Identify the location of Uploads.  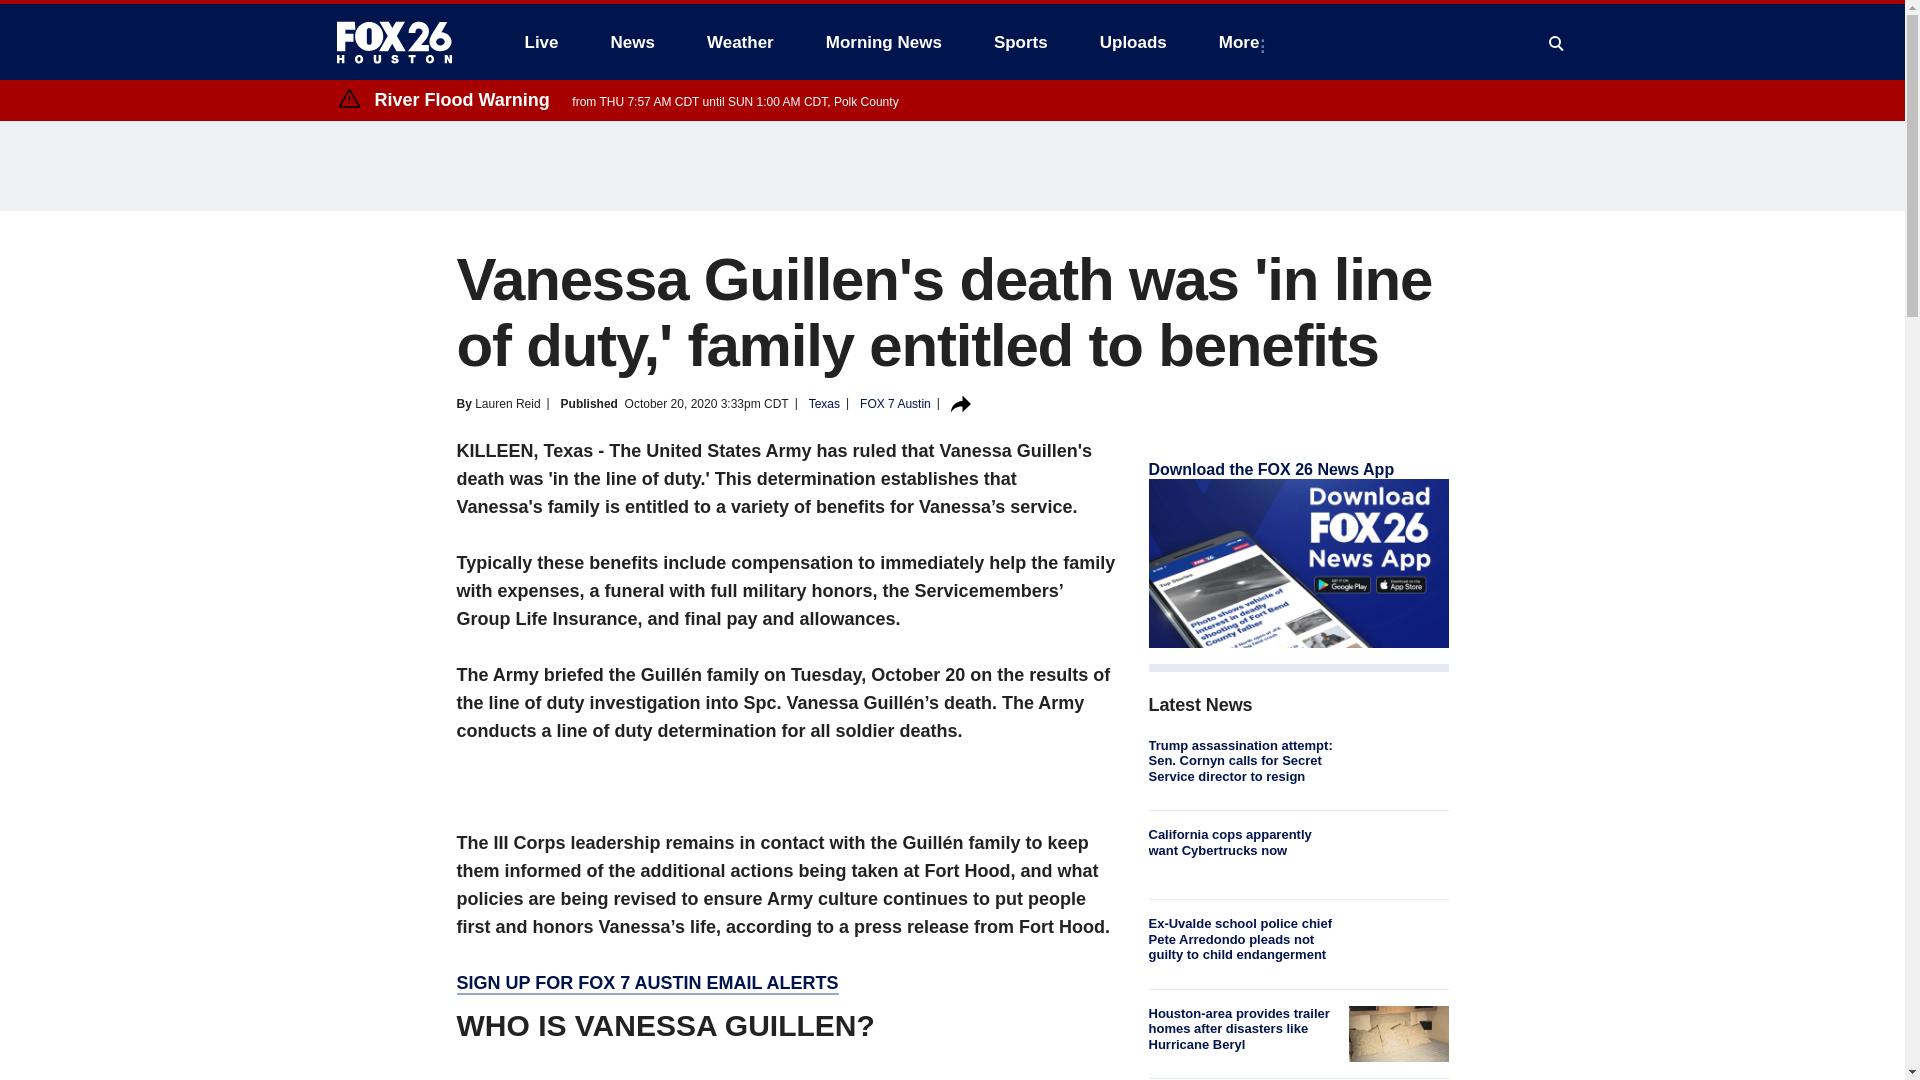
(1133, 42).